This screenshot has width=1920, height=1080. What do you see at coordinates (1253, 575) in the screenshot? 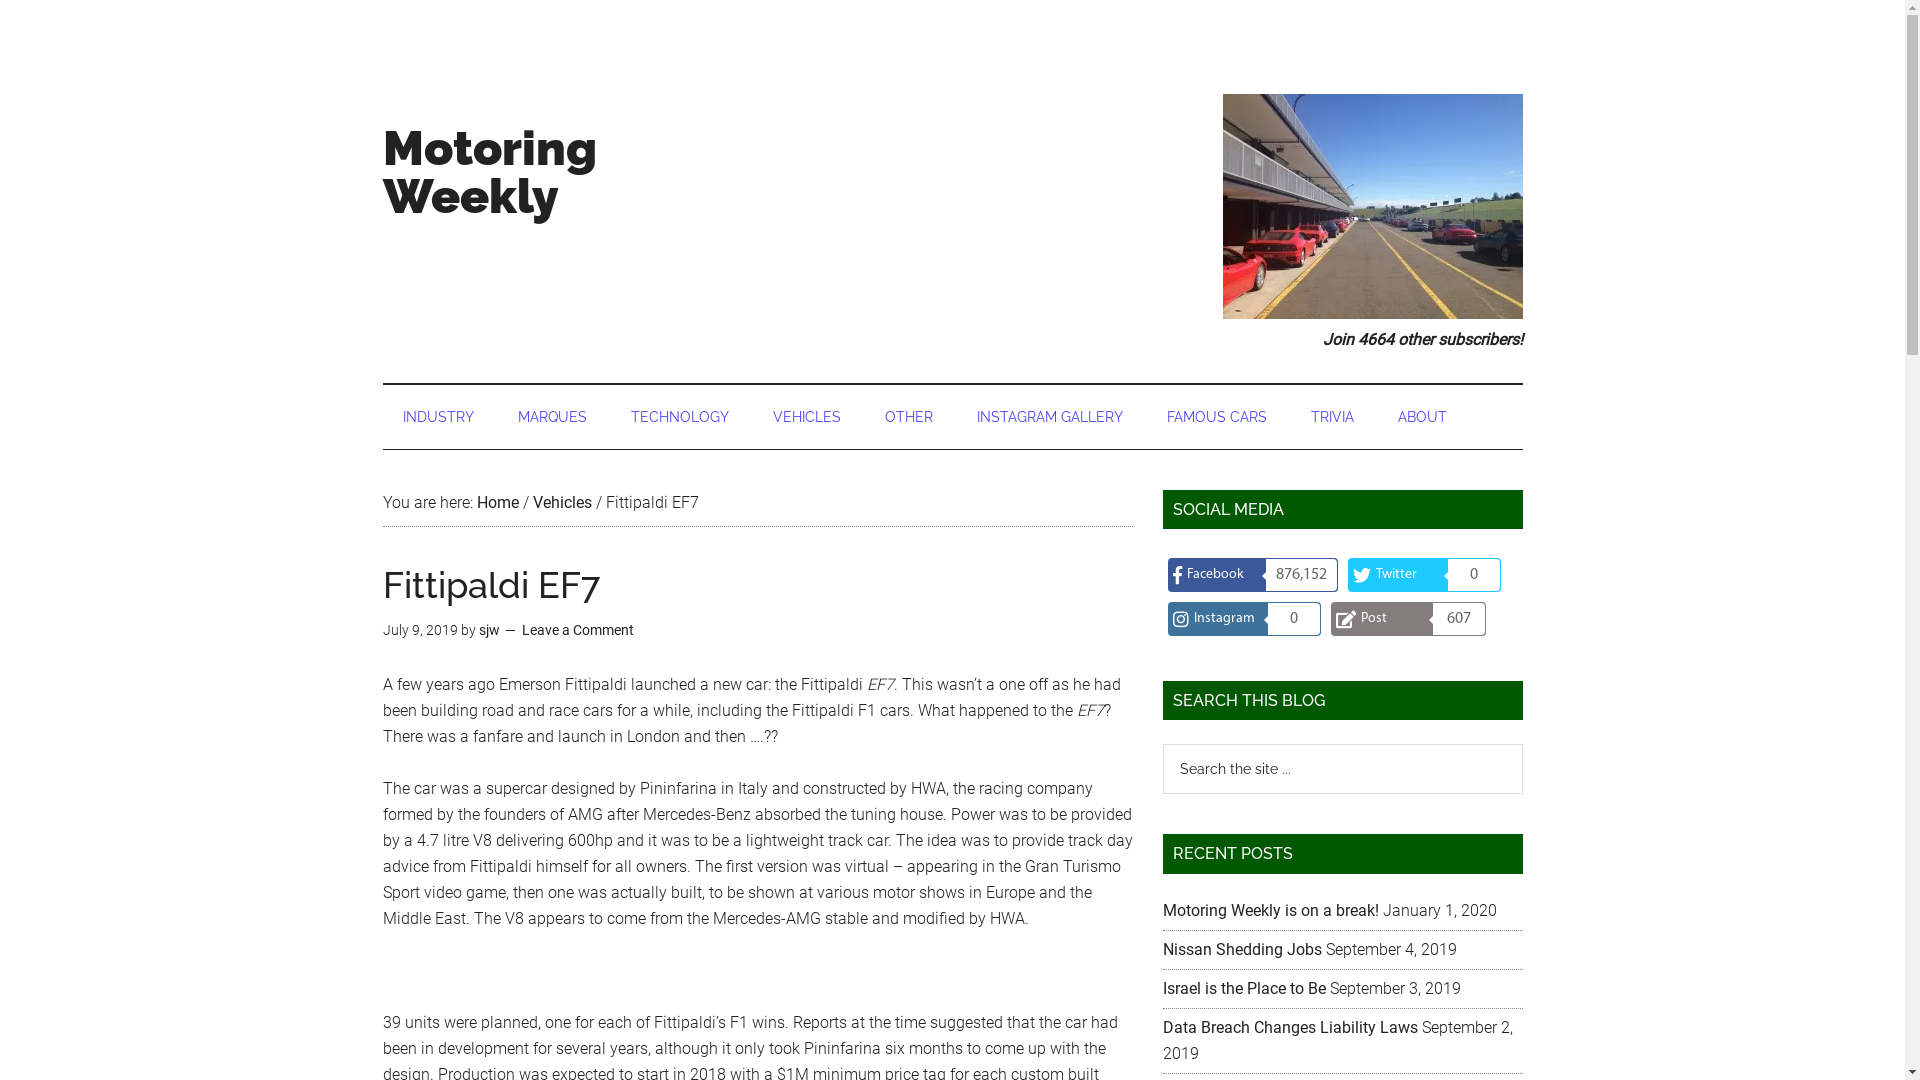
I see `Facebook 876,152` at bounding box center [1253, 575].